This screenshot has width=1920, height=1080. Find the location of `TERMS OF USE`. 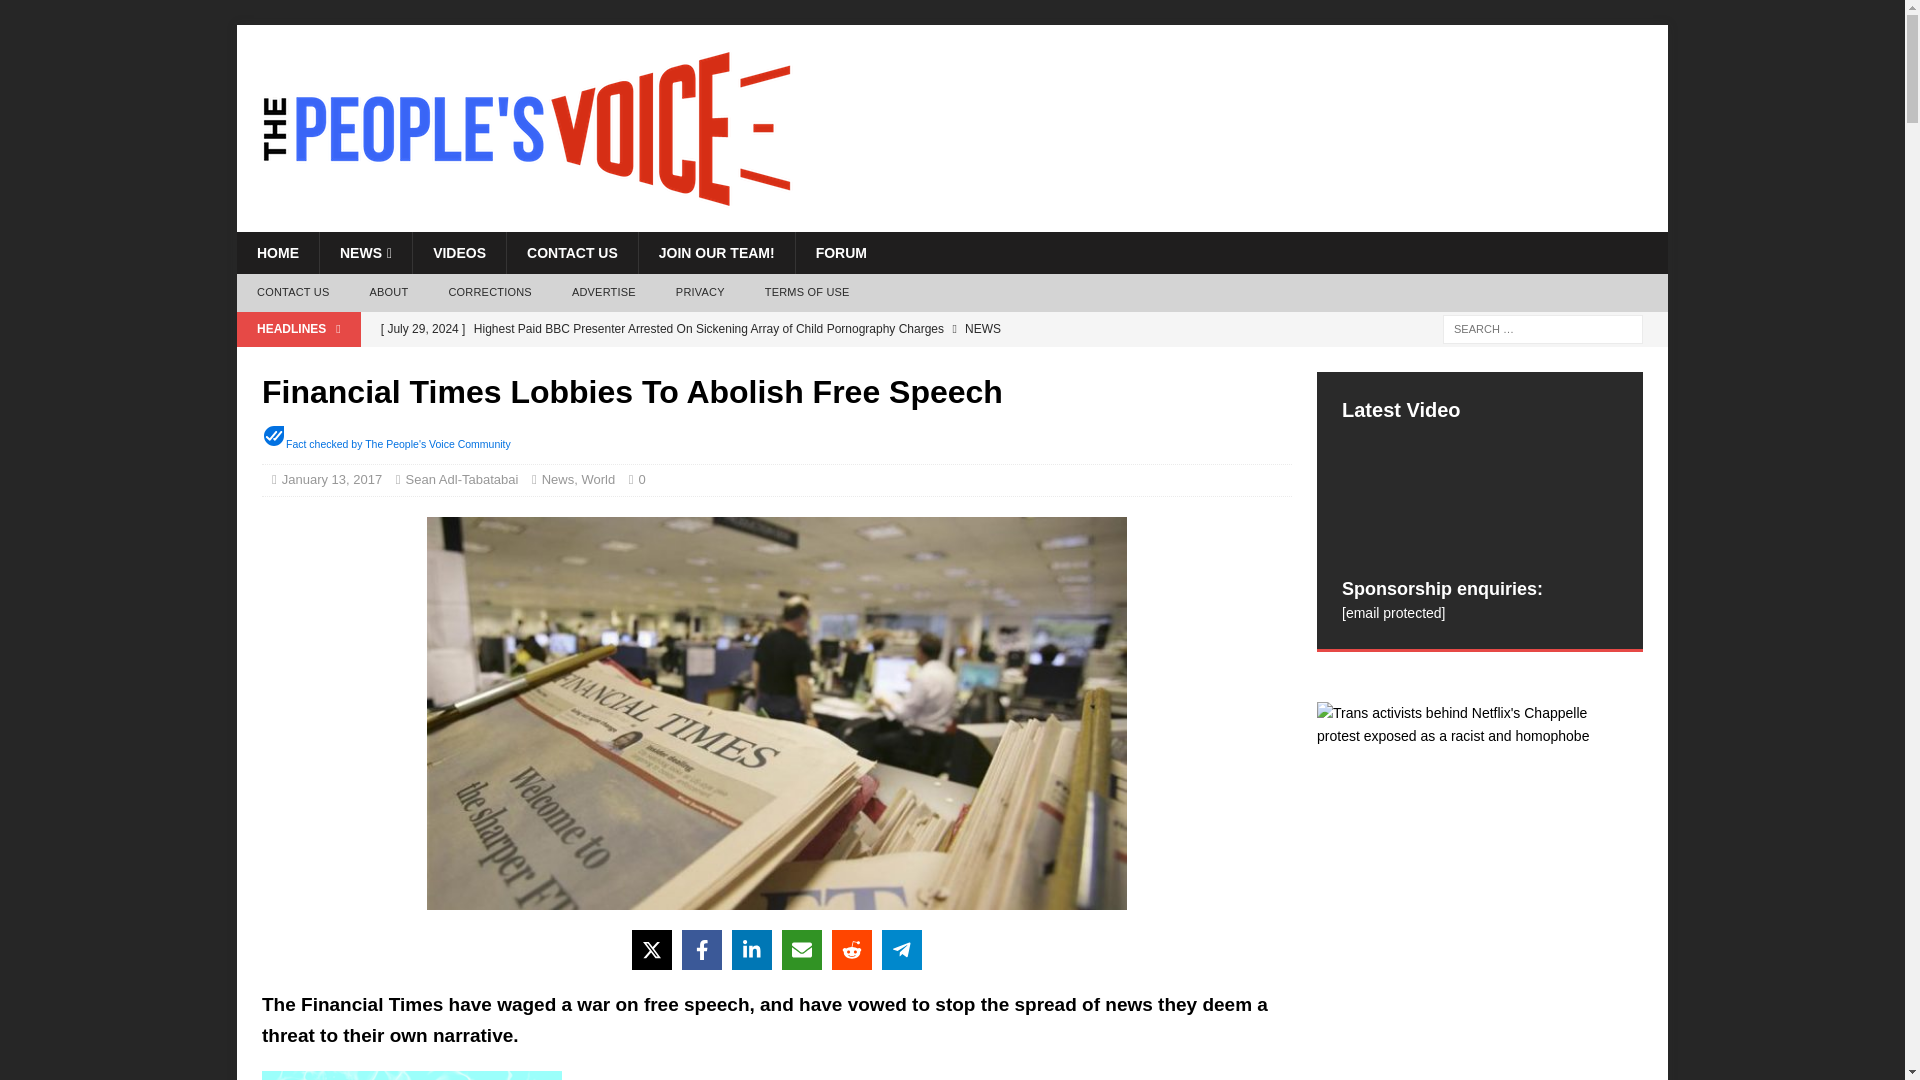

TERMS OF USE is located at coordinates (806, 293).